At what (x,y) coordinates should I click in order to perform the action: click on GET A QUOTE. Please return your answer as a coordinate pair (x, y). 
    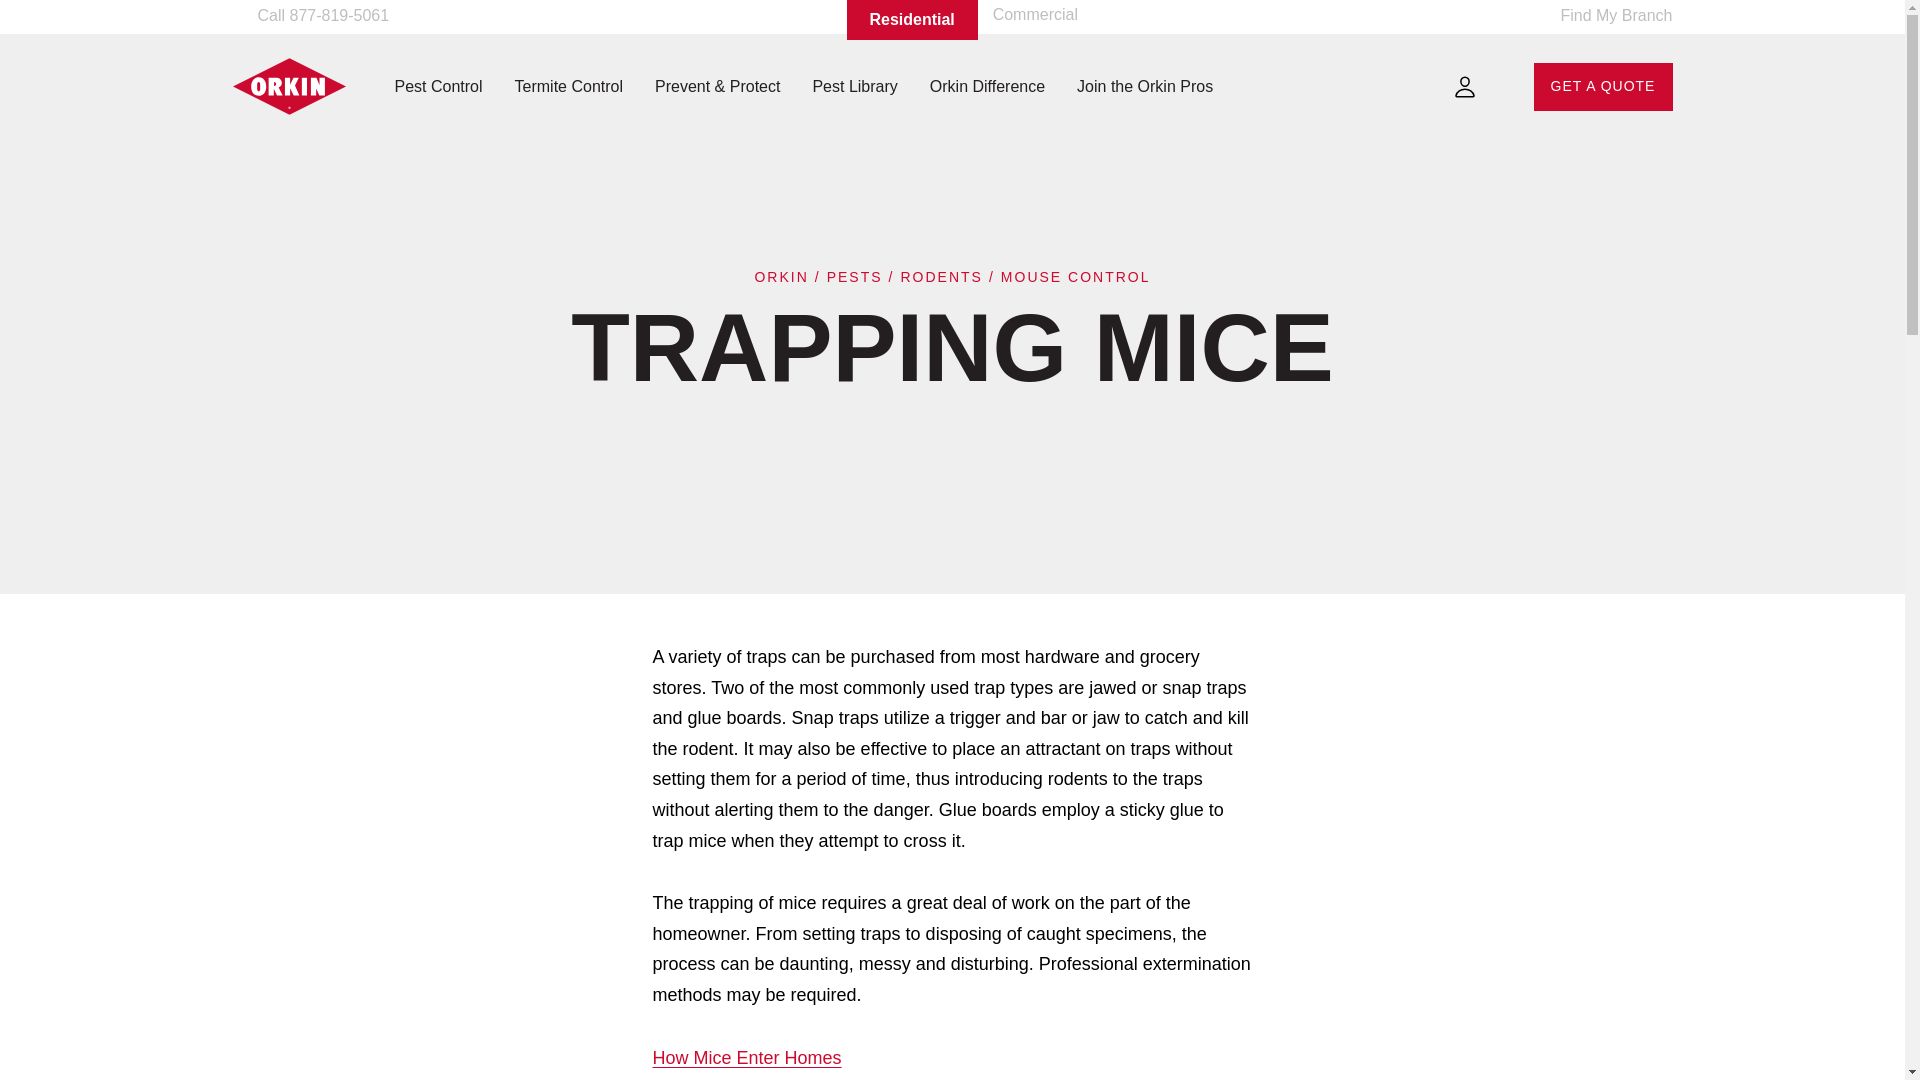
    Looking at the image, I should click on (1603, 86).